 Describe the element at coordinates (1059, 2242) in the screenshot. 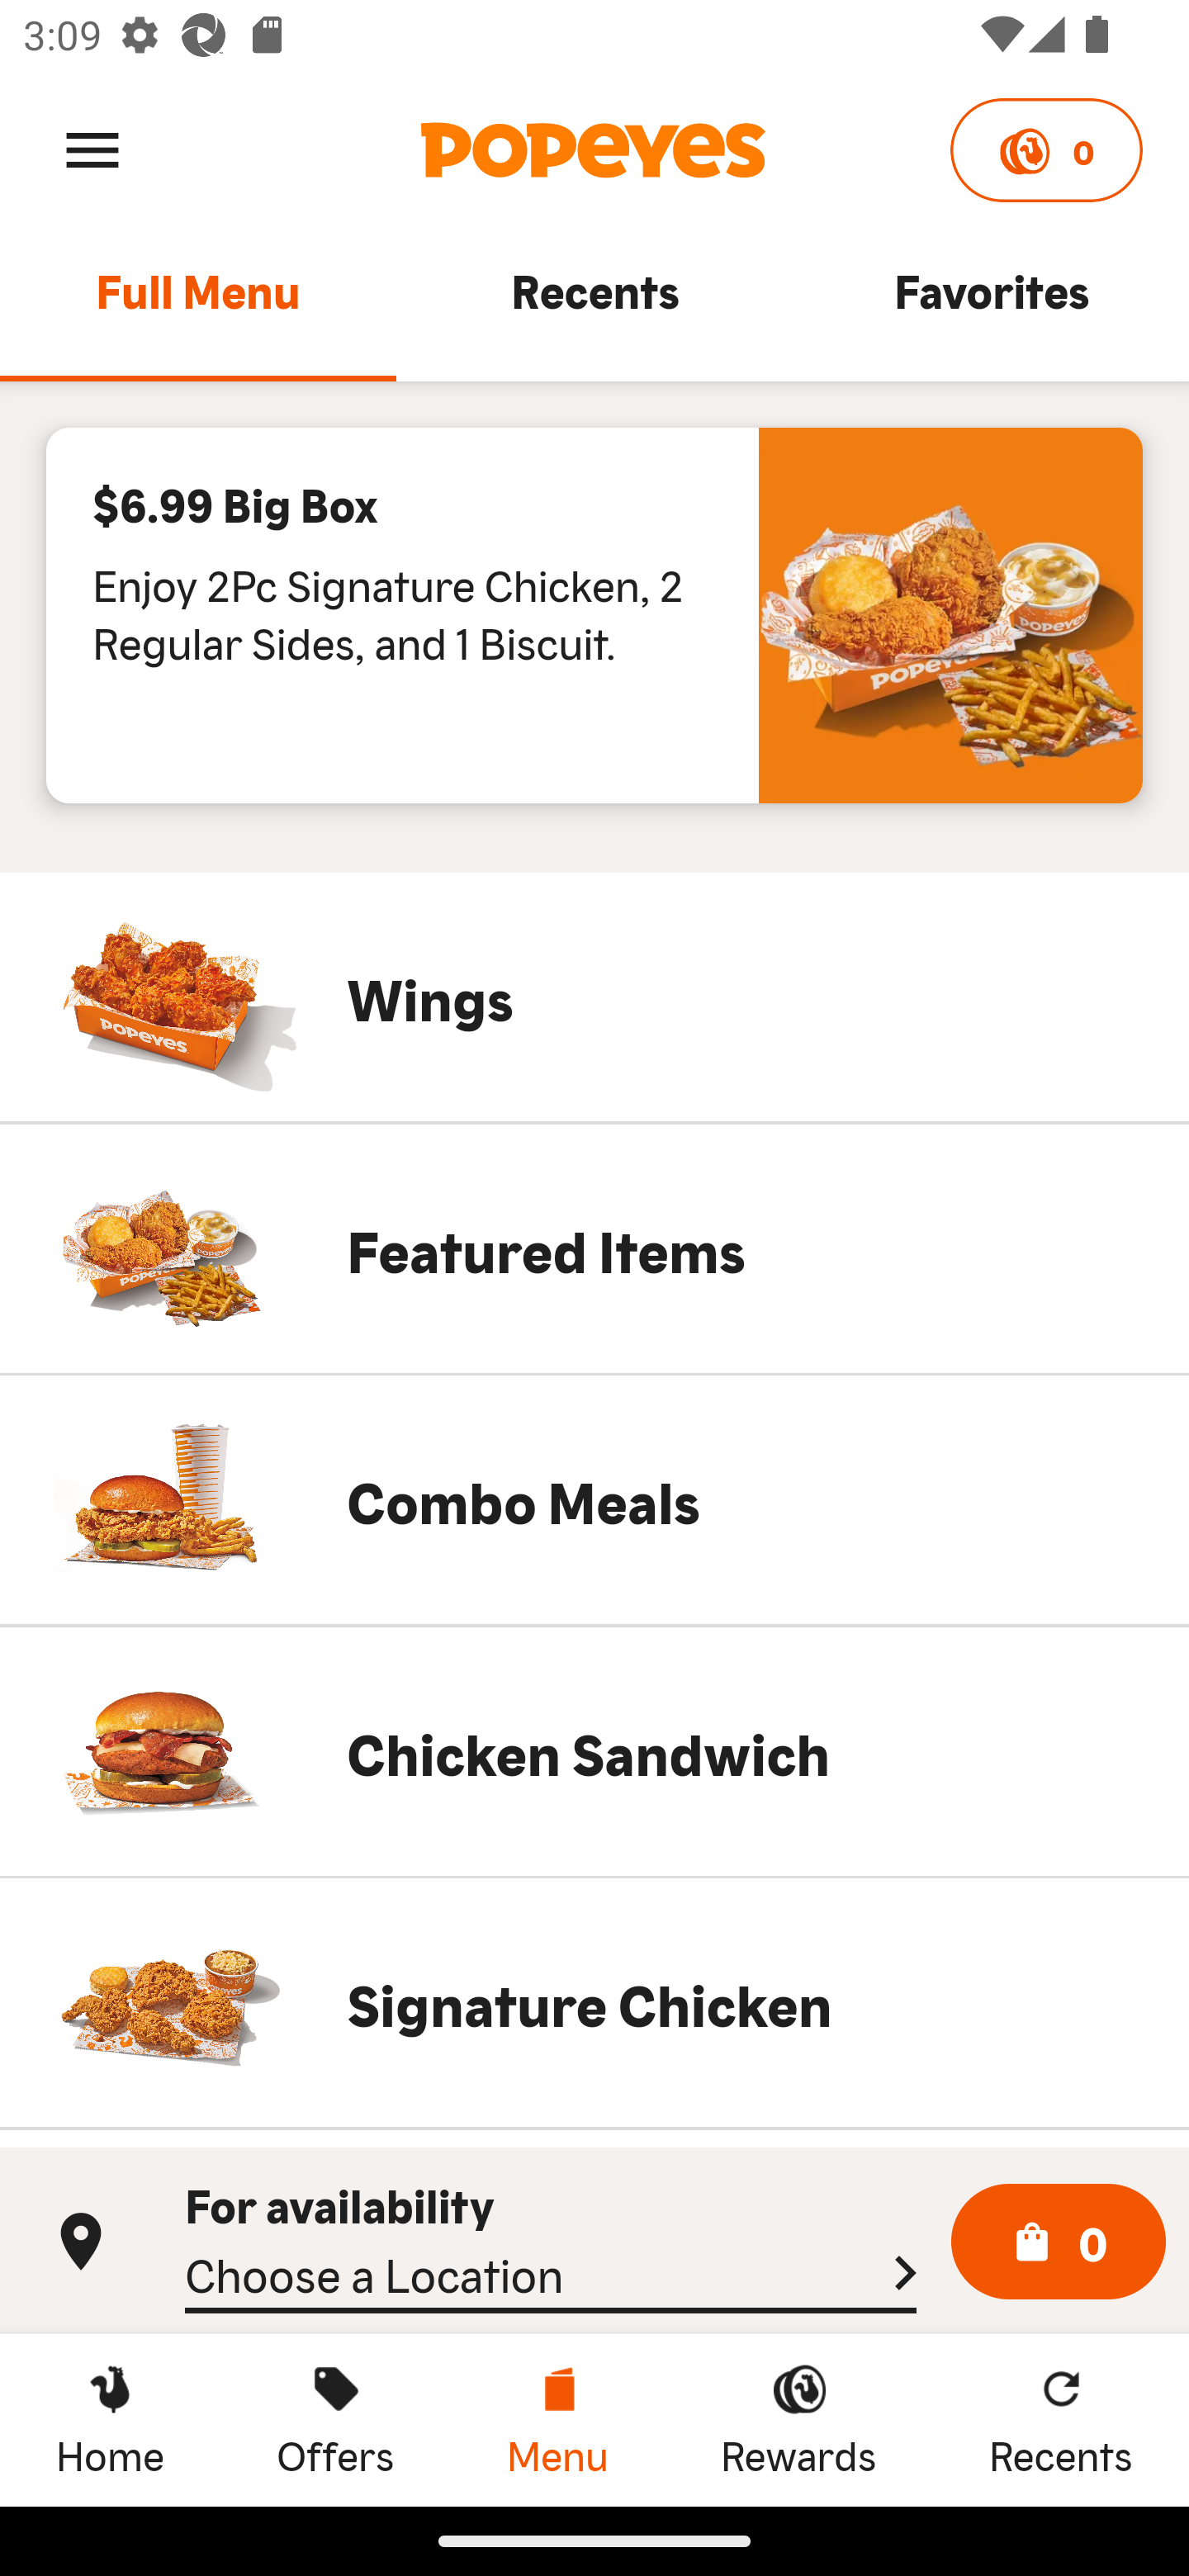

I see `0 Cart total  0` at that location.